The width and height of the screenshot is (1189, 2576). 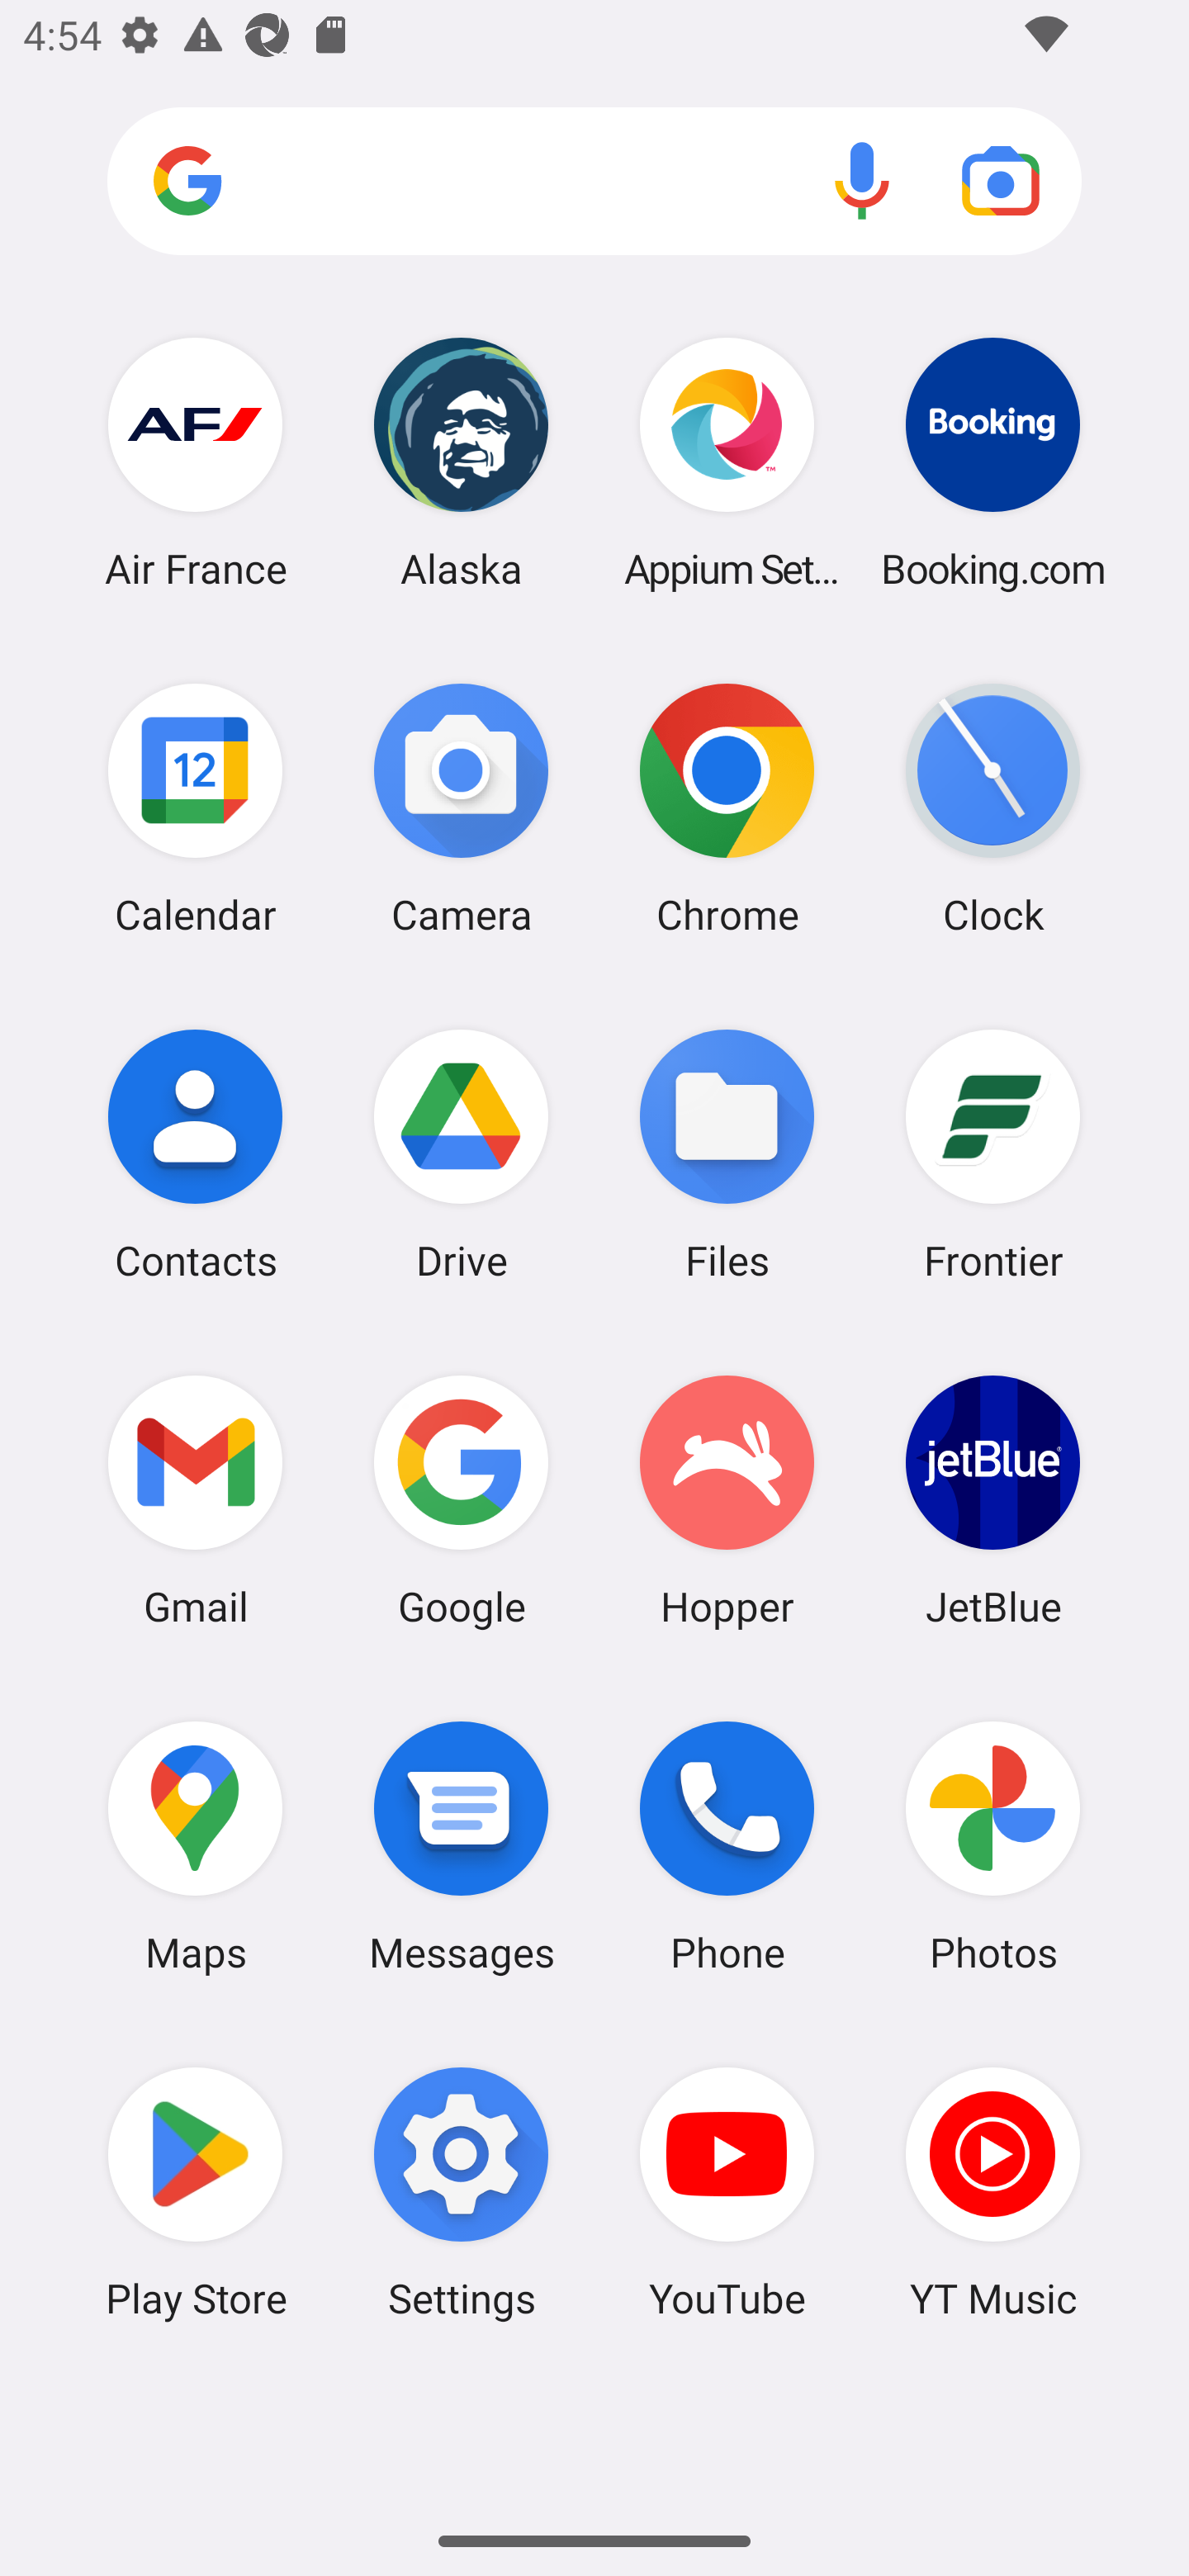 I want to click on Calendar, so click(x=195, y=808).